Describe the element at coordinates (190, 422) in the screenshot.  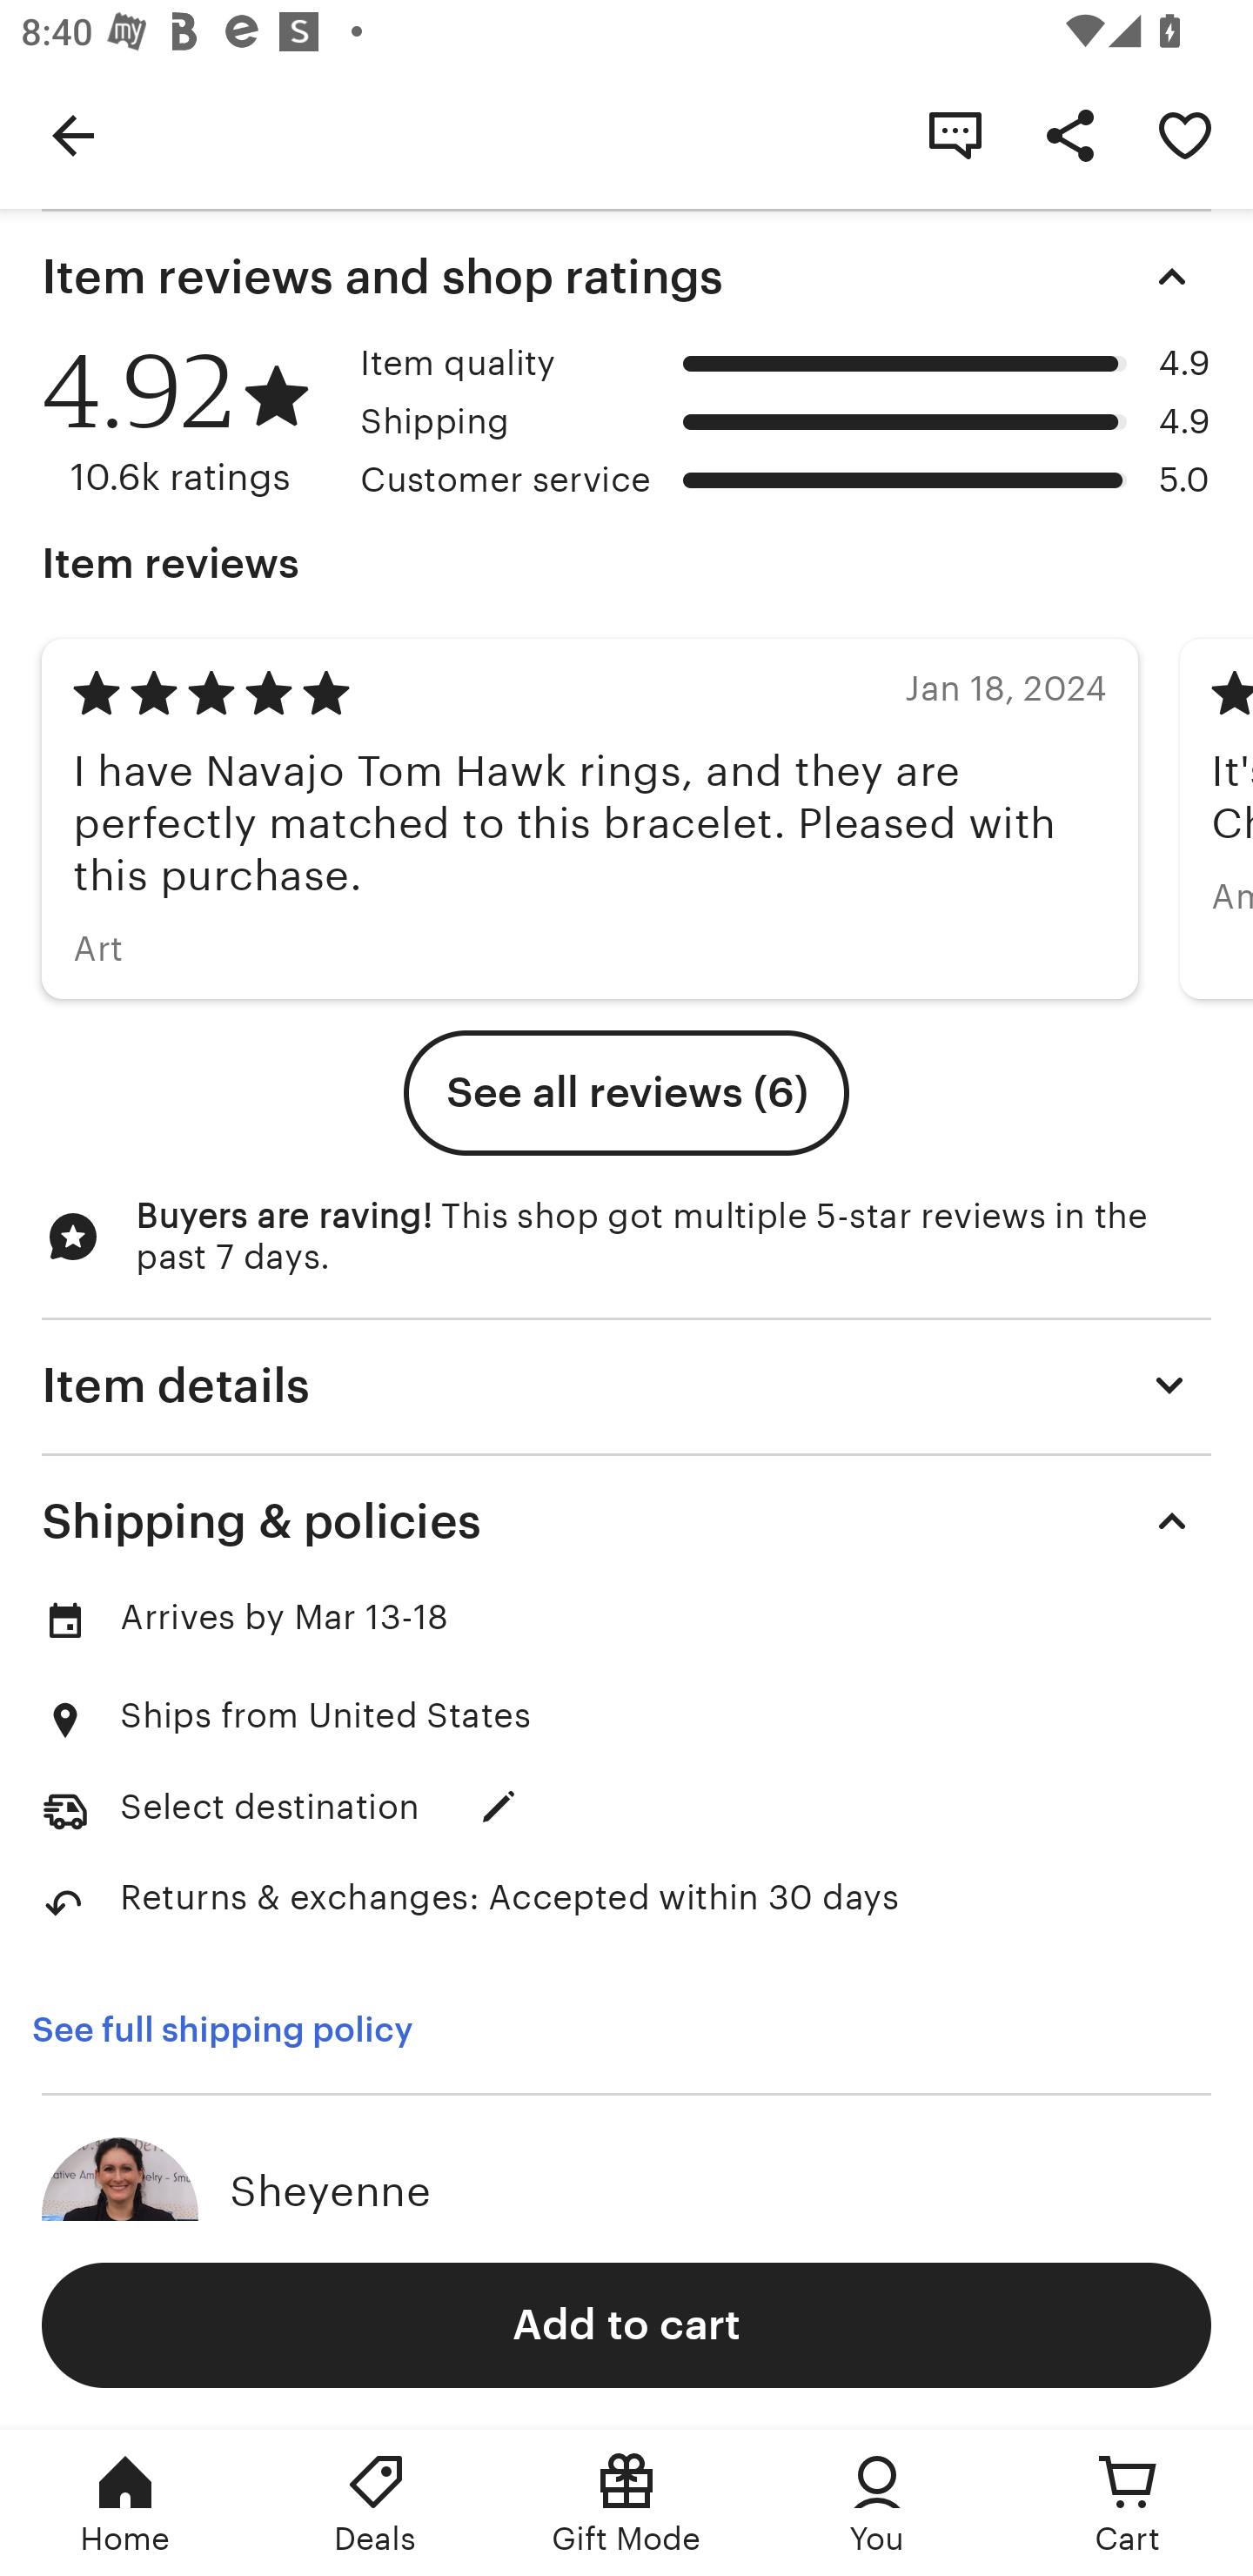
I see `4.92 10.6k ratings` at that location.